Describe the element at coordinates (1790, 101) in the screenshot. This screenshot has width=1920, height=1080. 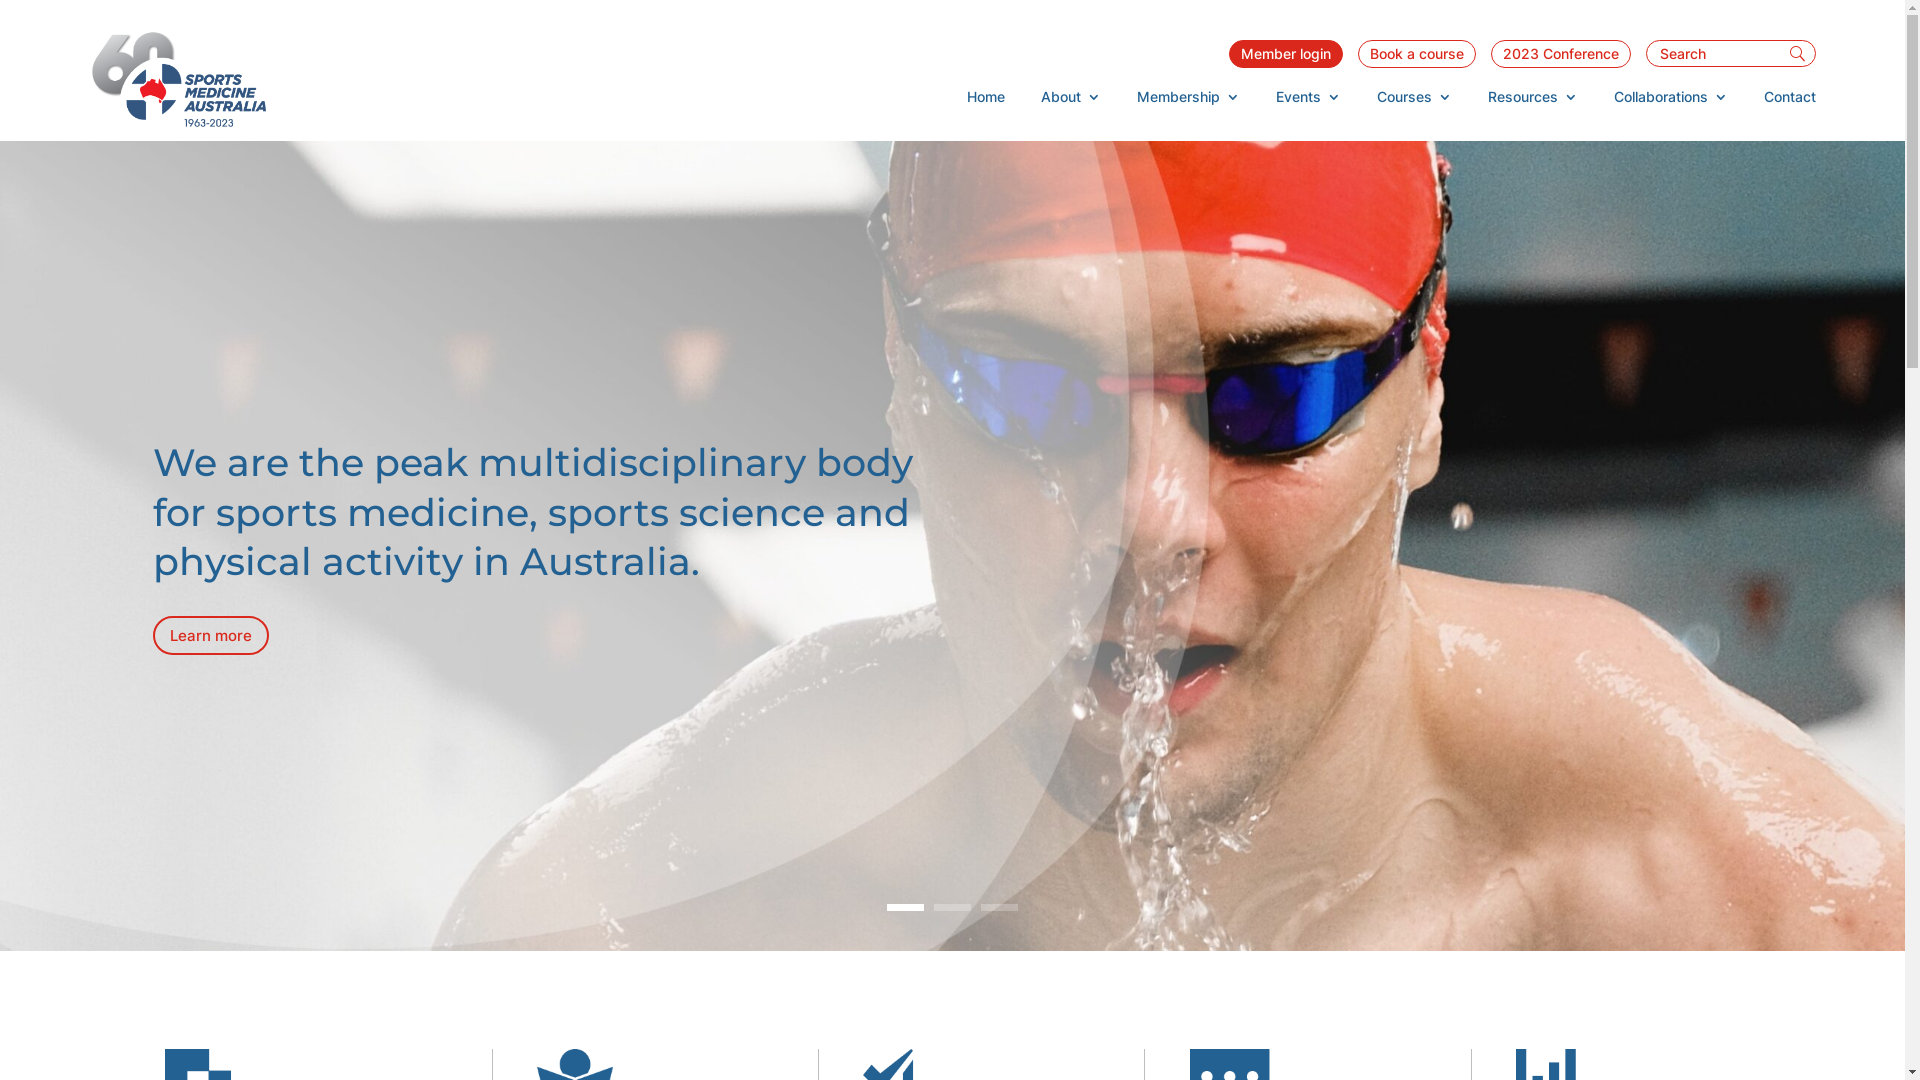
I see `Contact` at that location.